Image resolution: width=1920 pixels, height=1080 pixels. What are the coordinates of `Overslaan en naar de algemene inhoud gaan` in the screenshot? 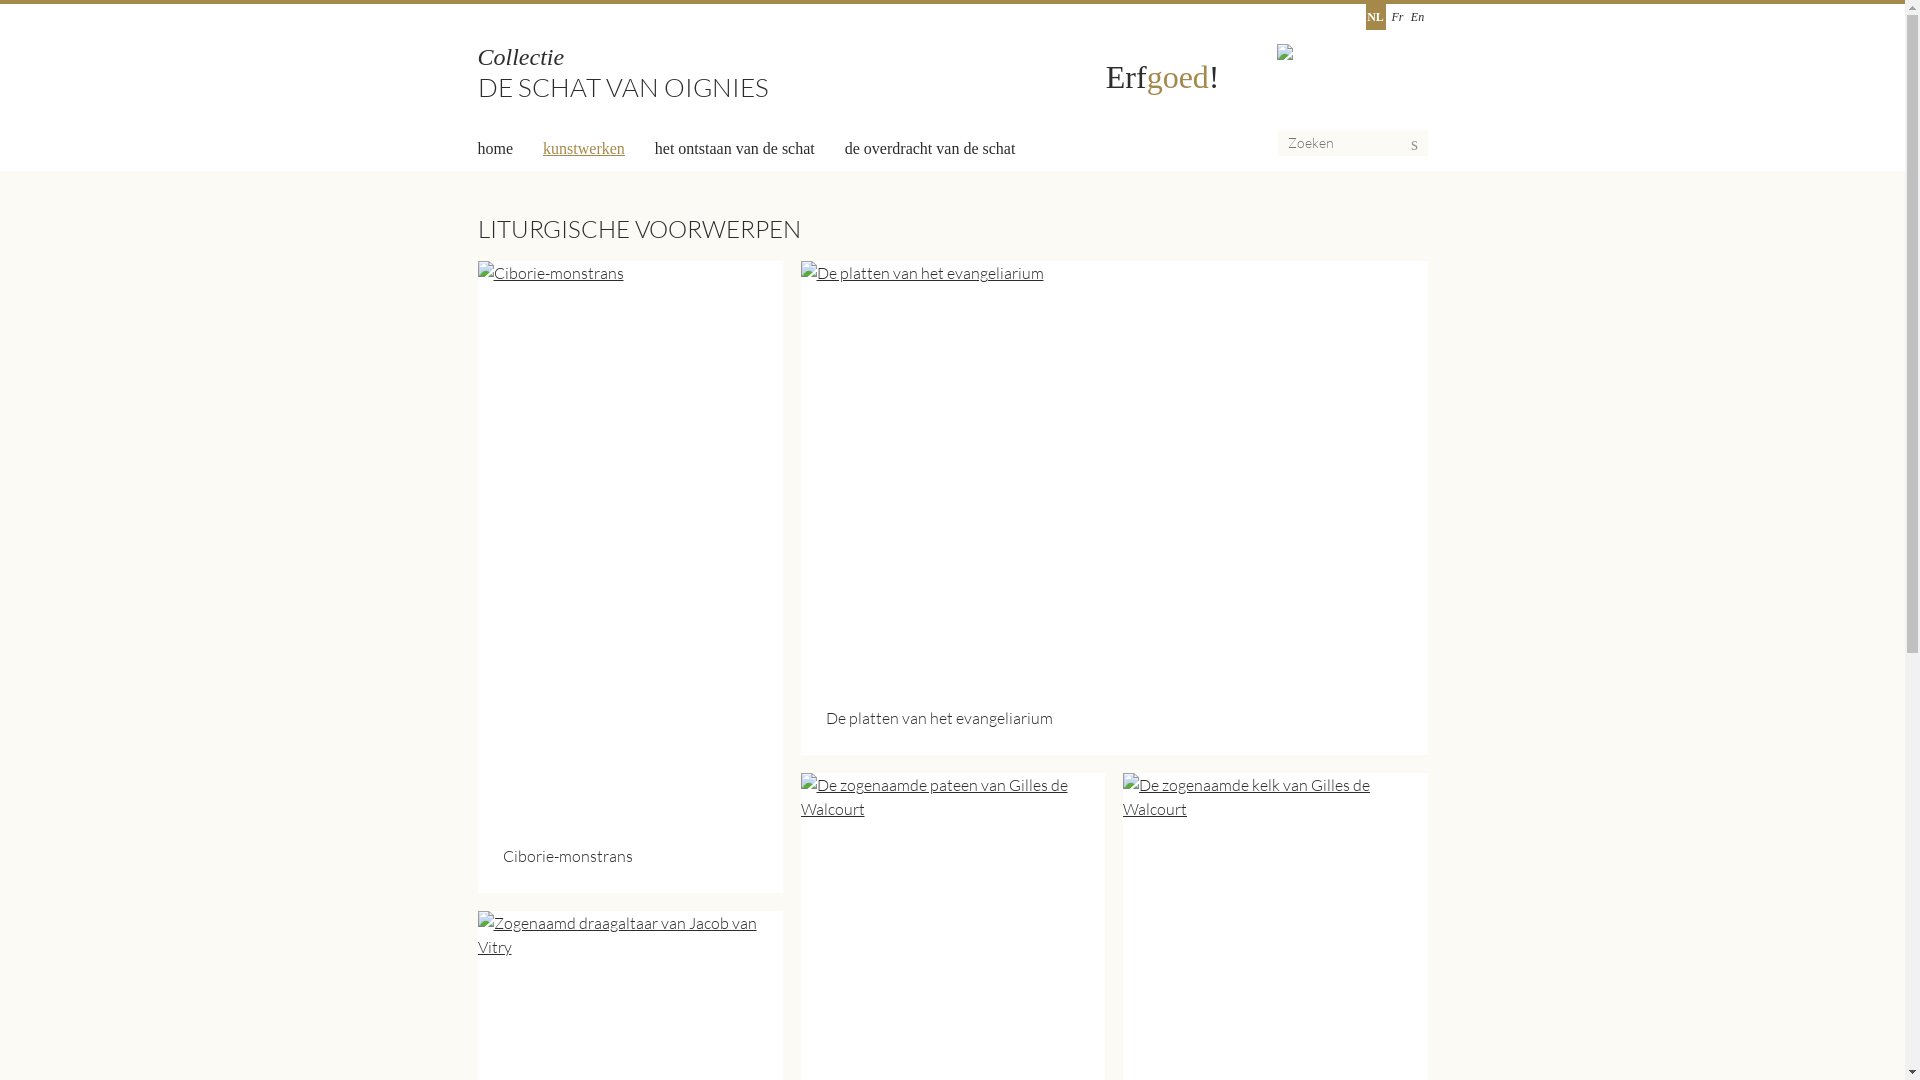 It's located at (36, 0).